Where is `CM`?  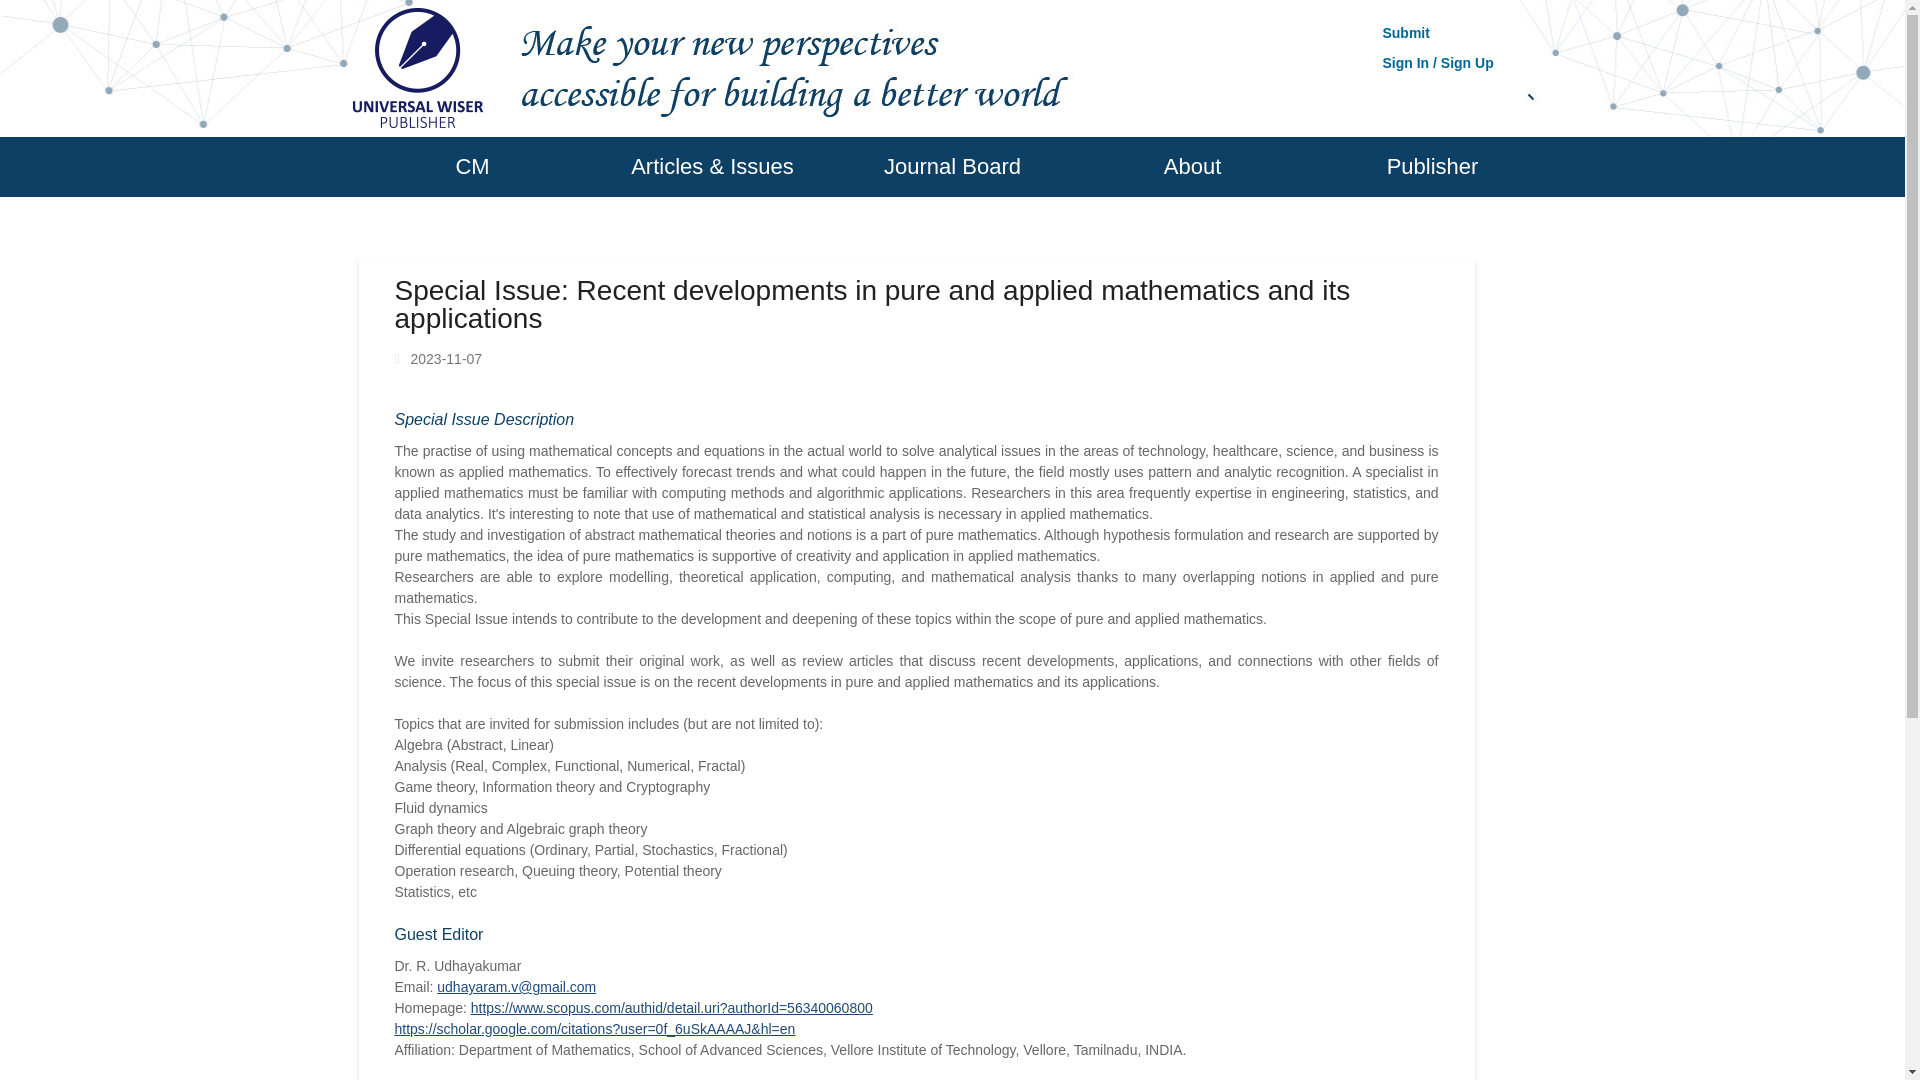 CM is located at coordinates (471, 166).